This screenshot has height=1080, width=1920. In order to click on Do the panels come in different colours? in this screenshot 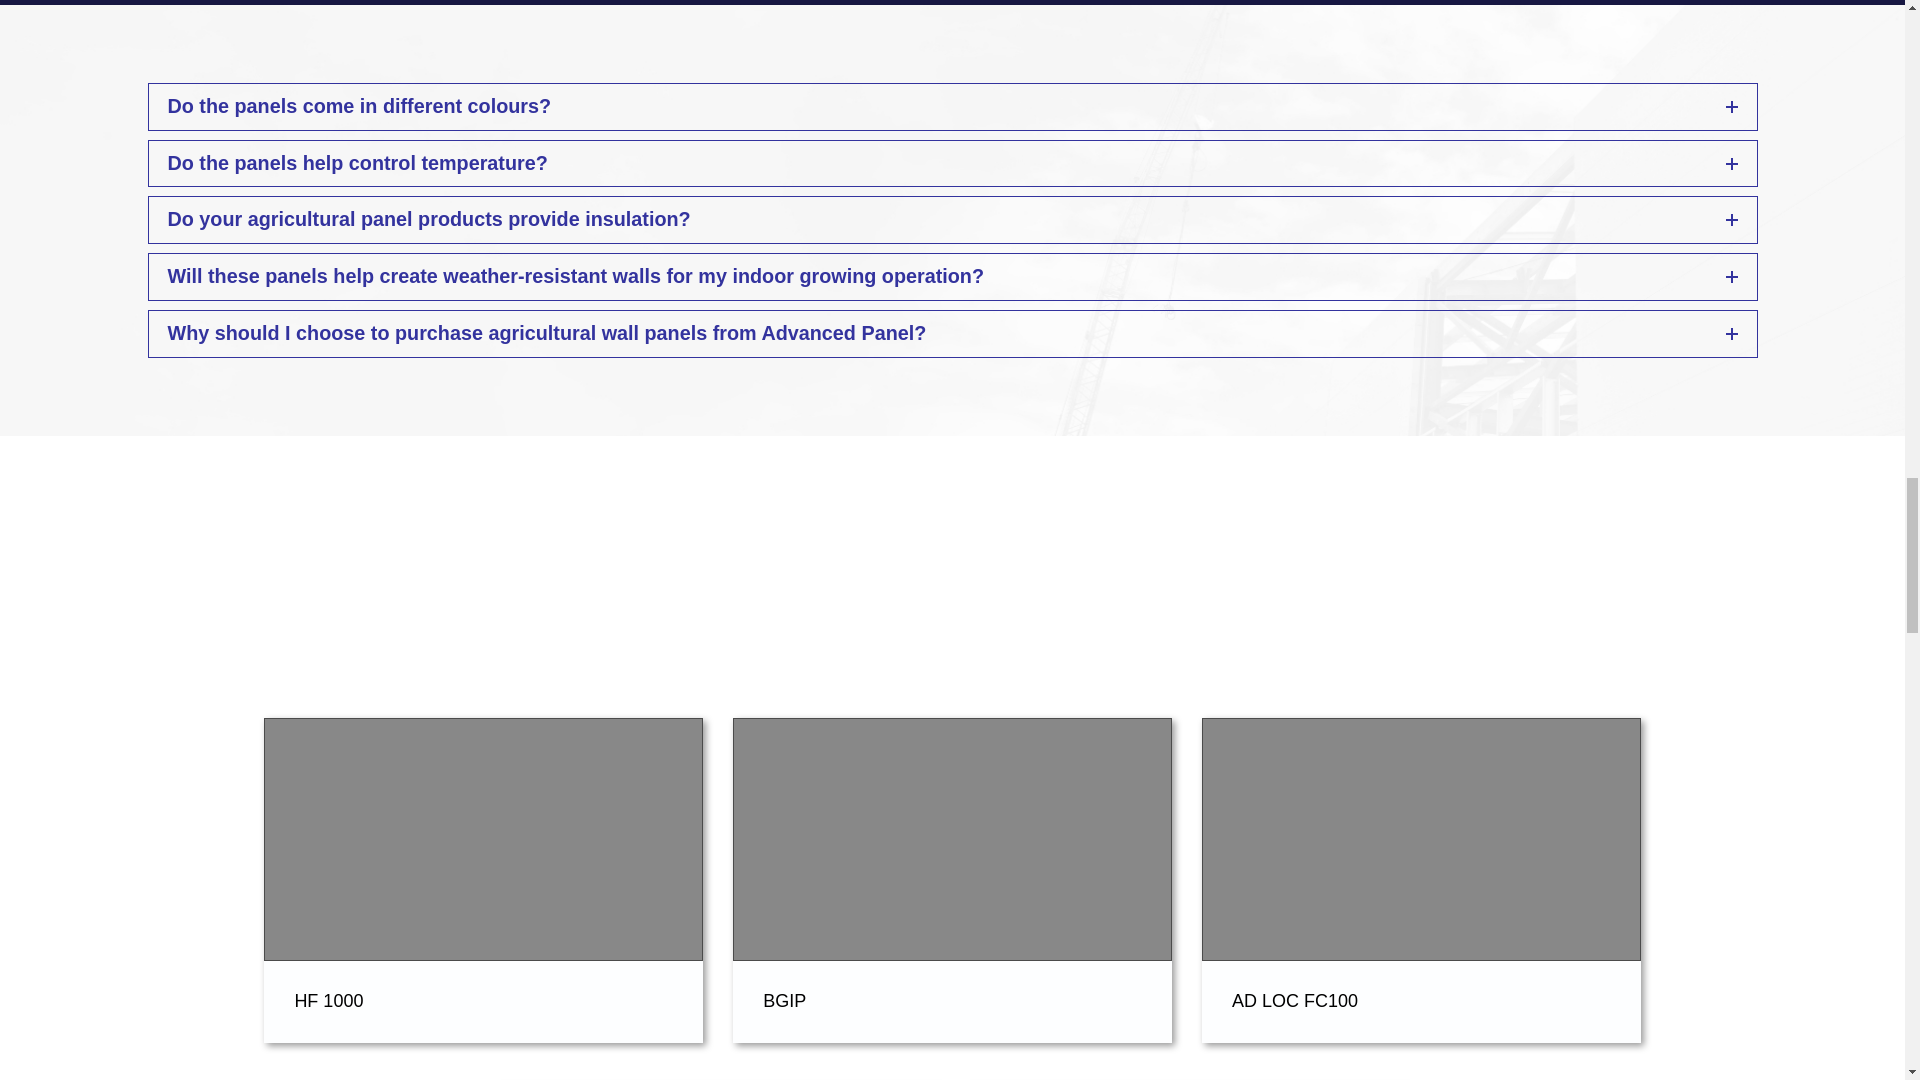, I will do `click(952, 106)`.